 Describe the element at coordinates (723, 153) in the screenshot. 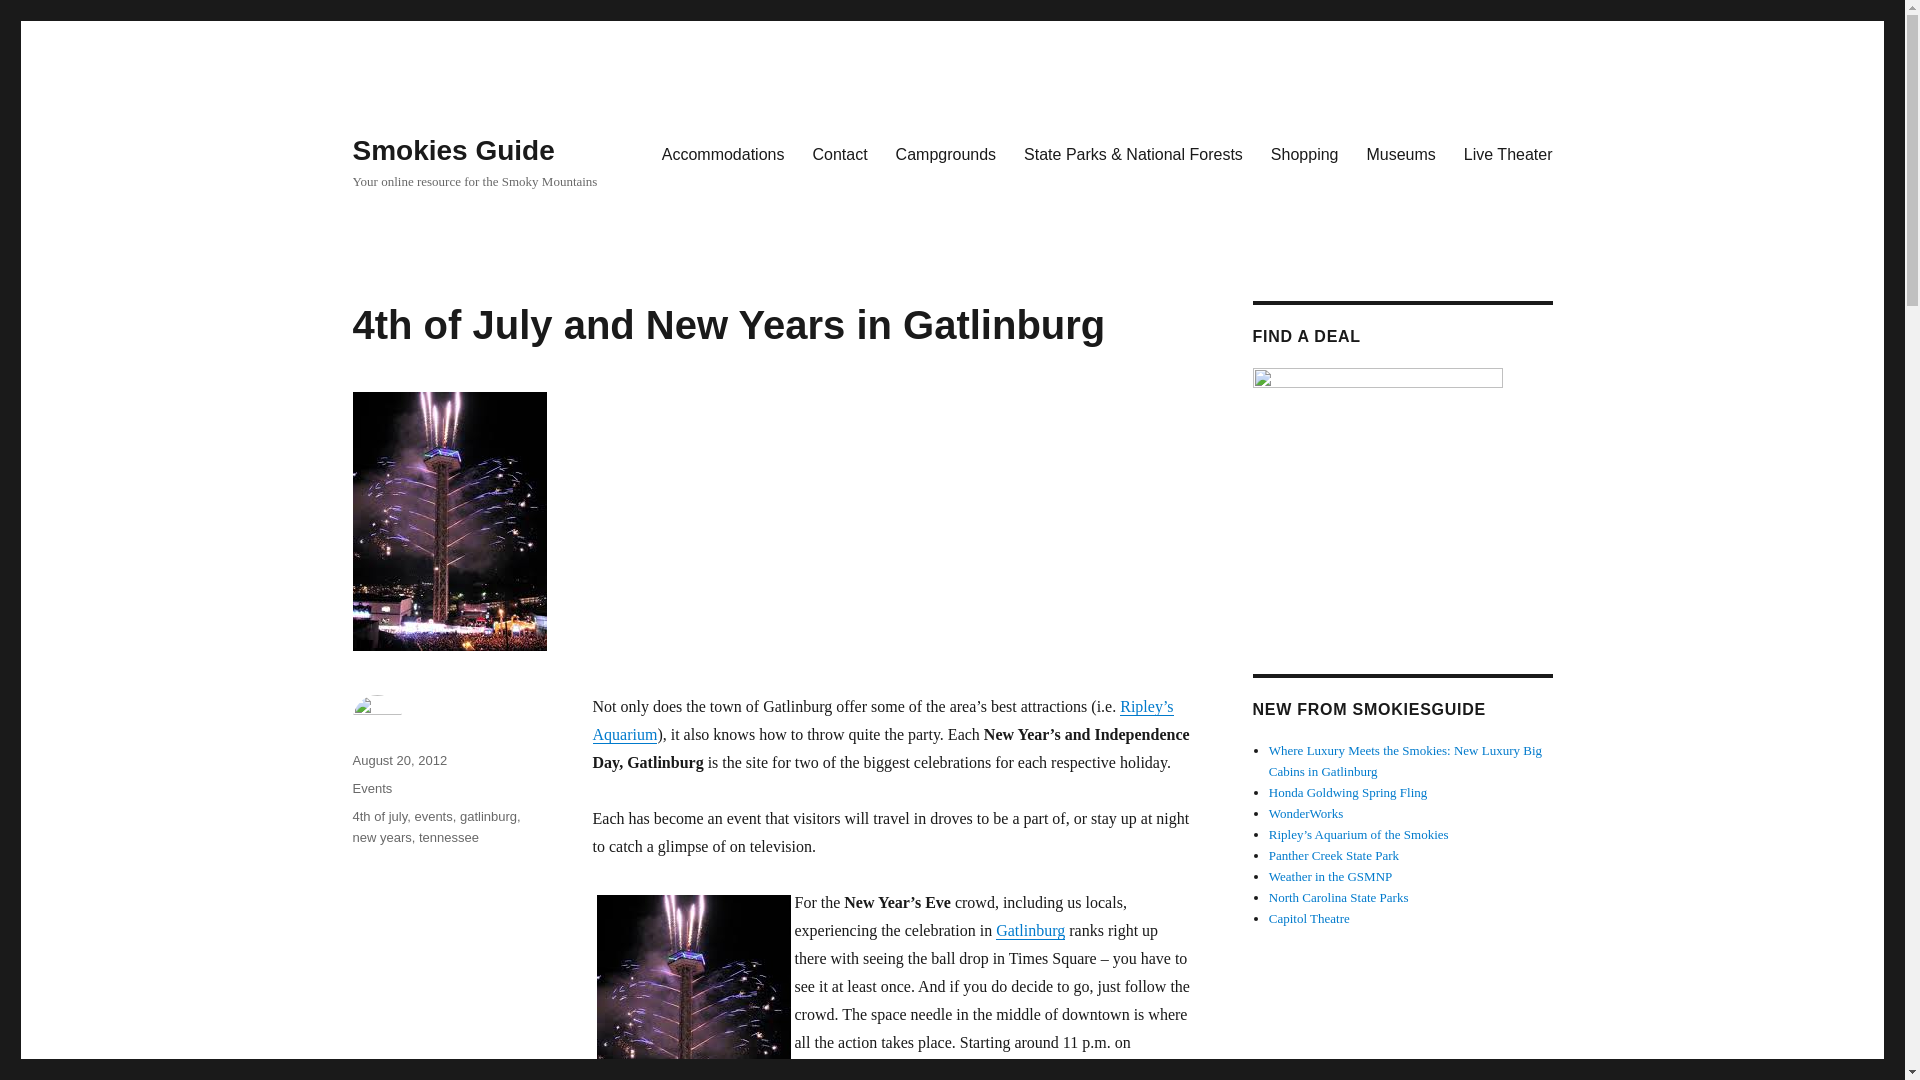

I see `Accommodations` at that location.